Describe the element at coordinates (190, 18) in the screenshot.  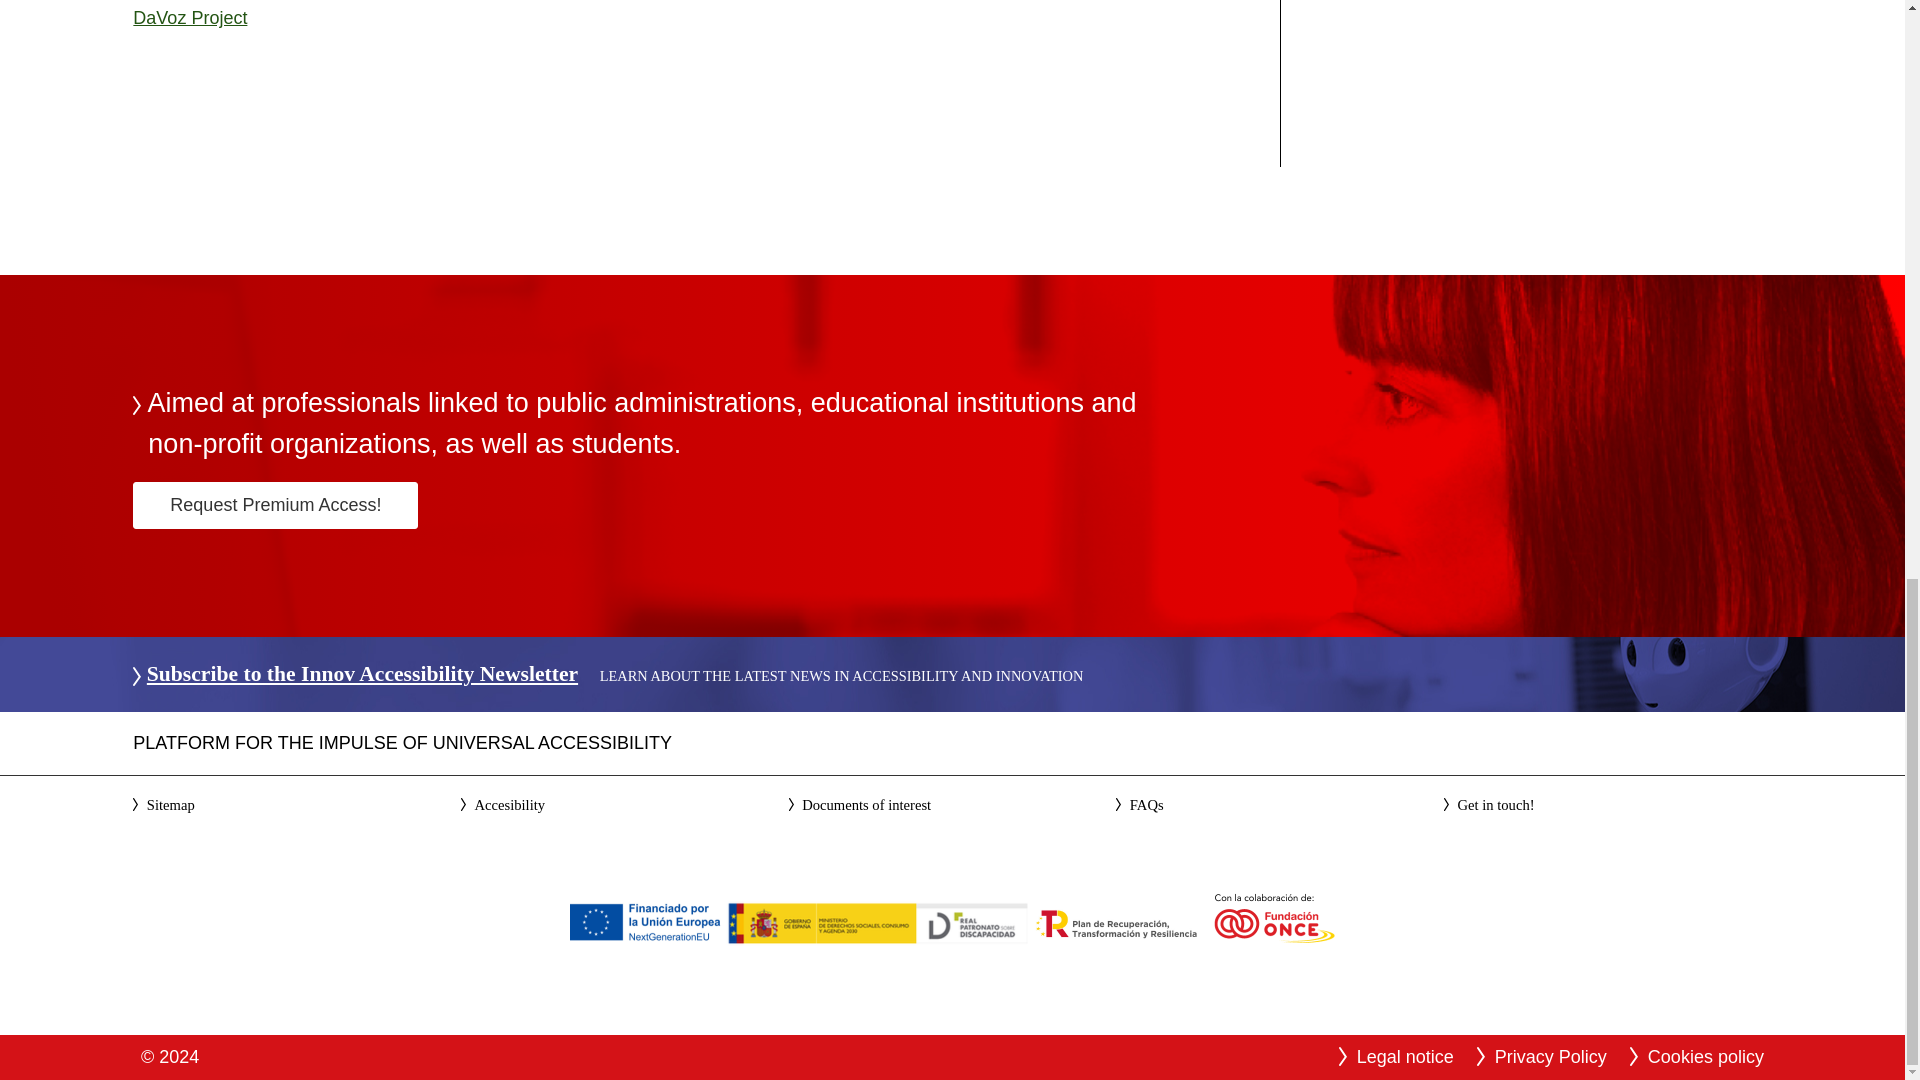
I see `Opens in a new window.` at that location.